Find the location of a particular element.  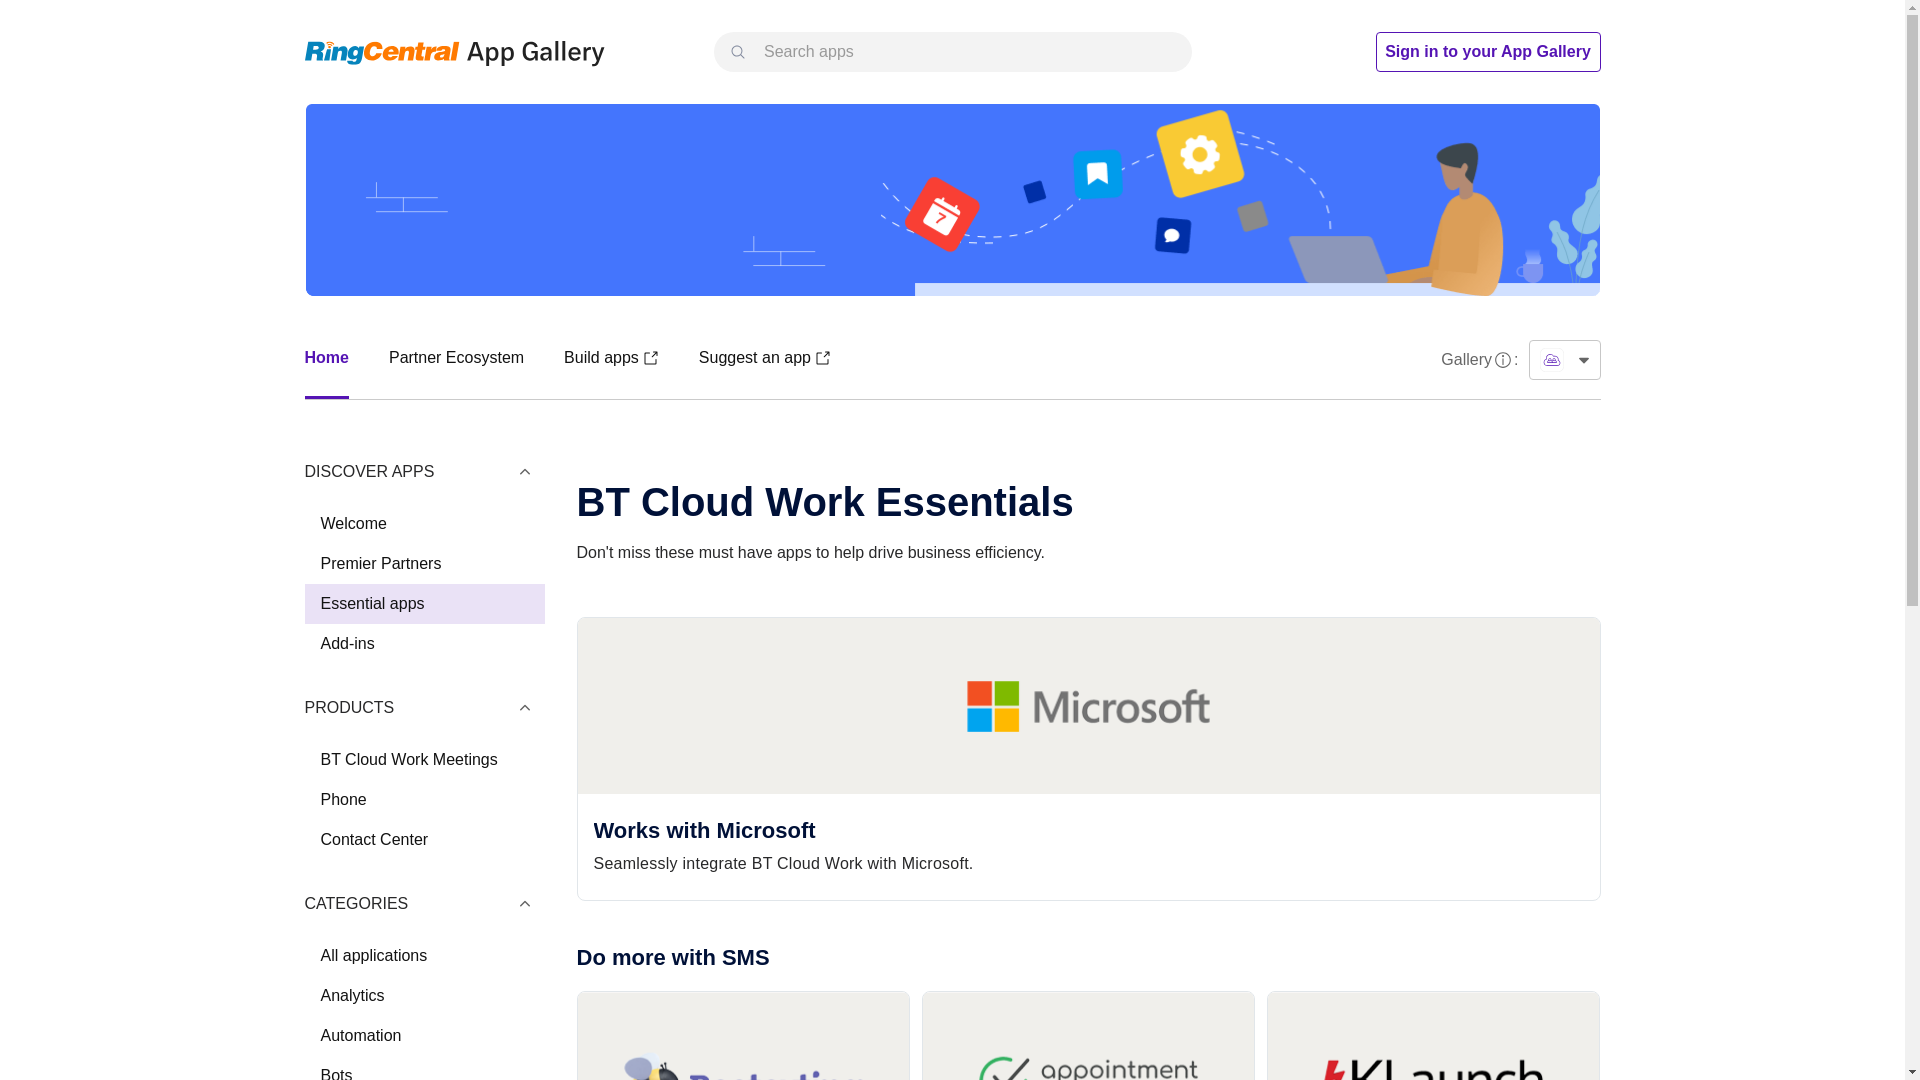

Phone is located at coordinates (343, 798).